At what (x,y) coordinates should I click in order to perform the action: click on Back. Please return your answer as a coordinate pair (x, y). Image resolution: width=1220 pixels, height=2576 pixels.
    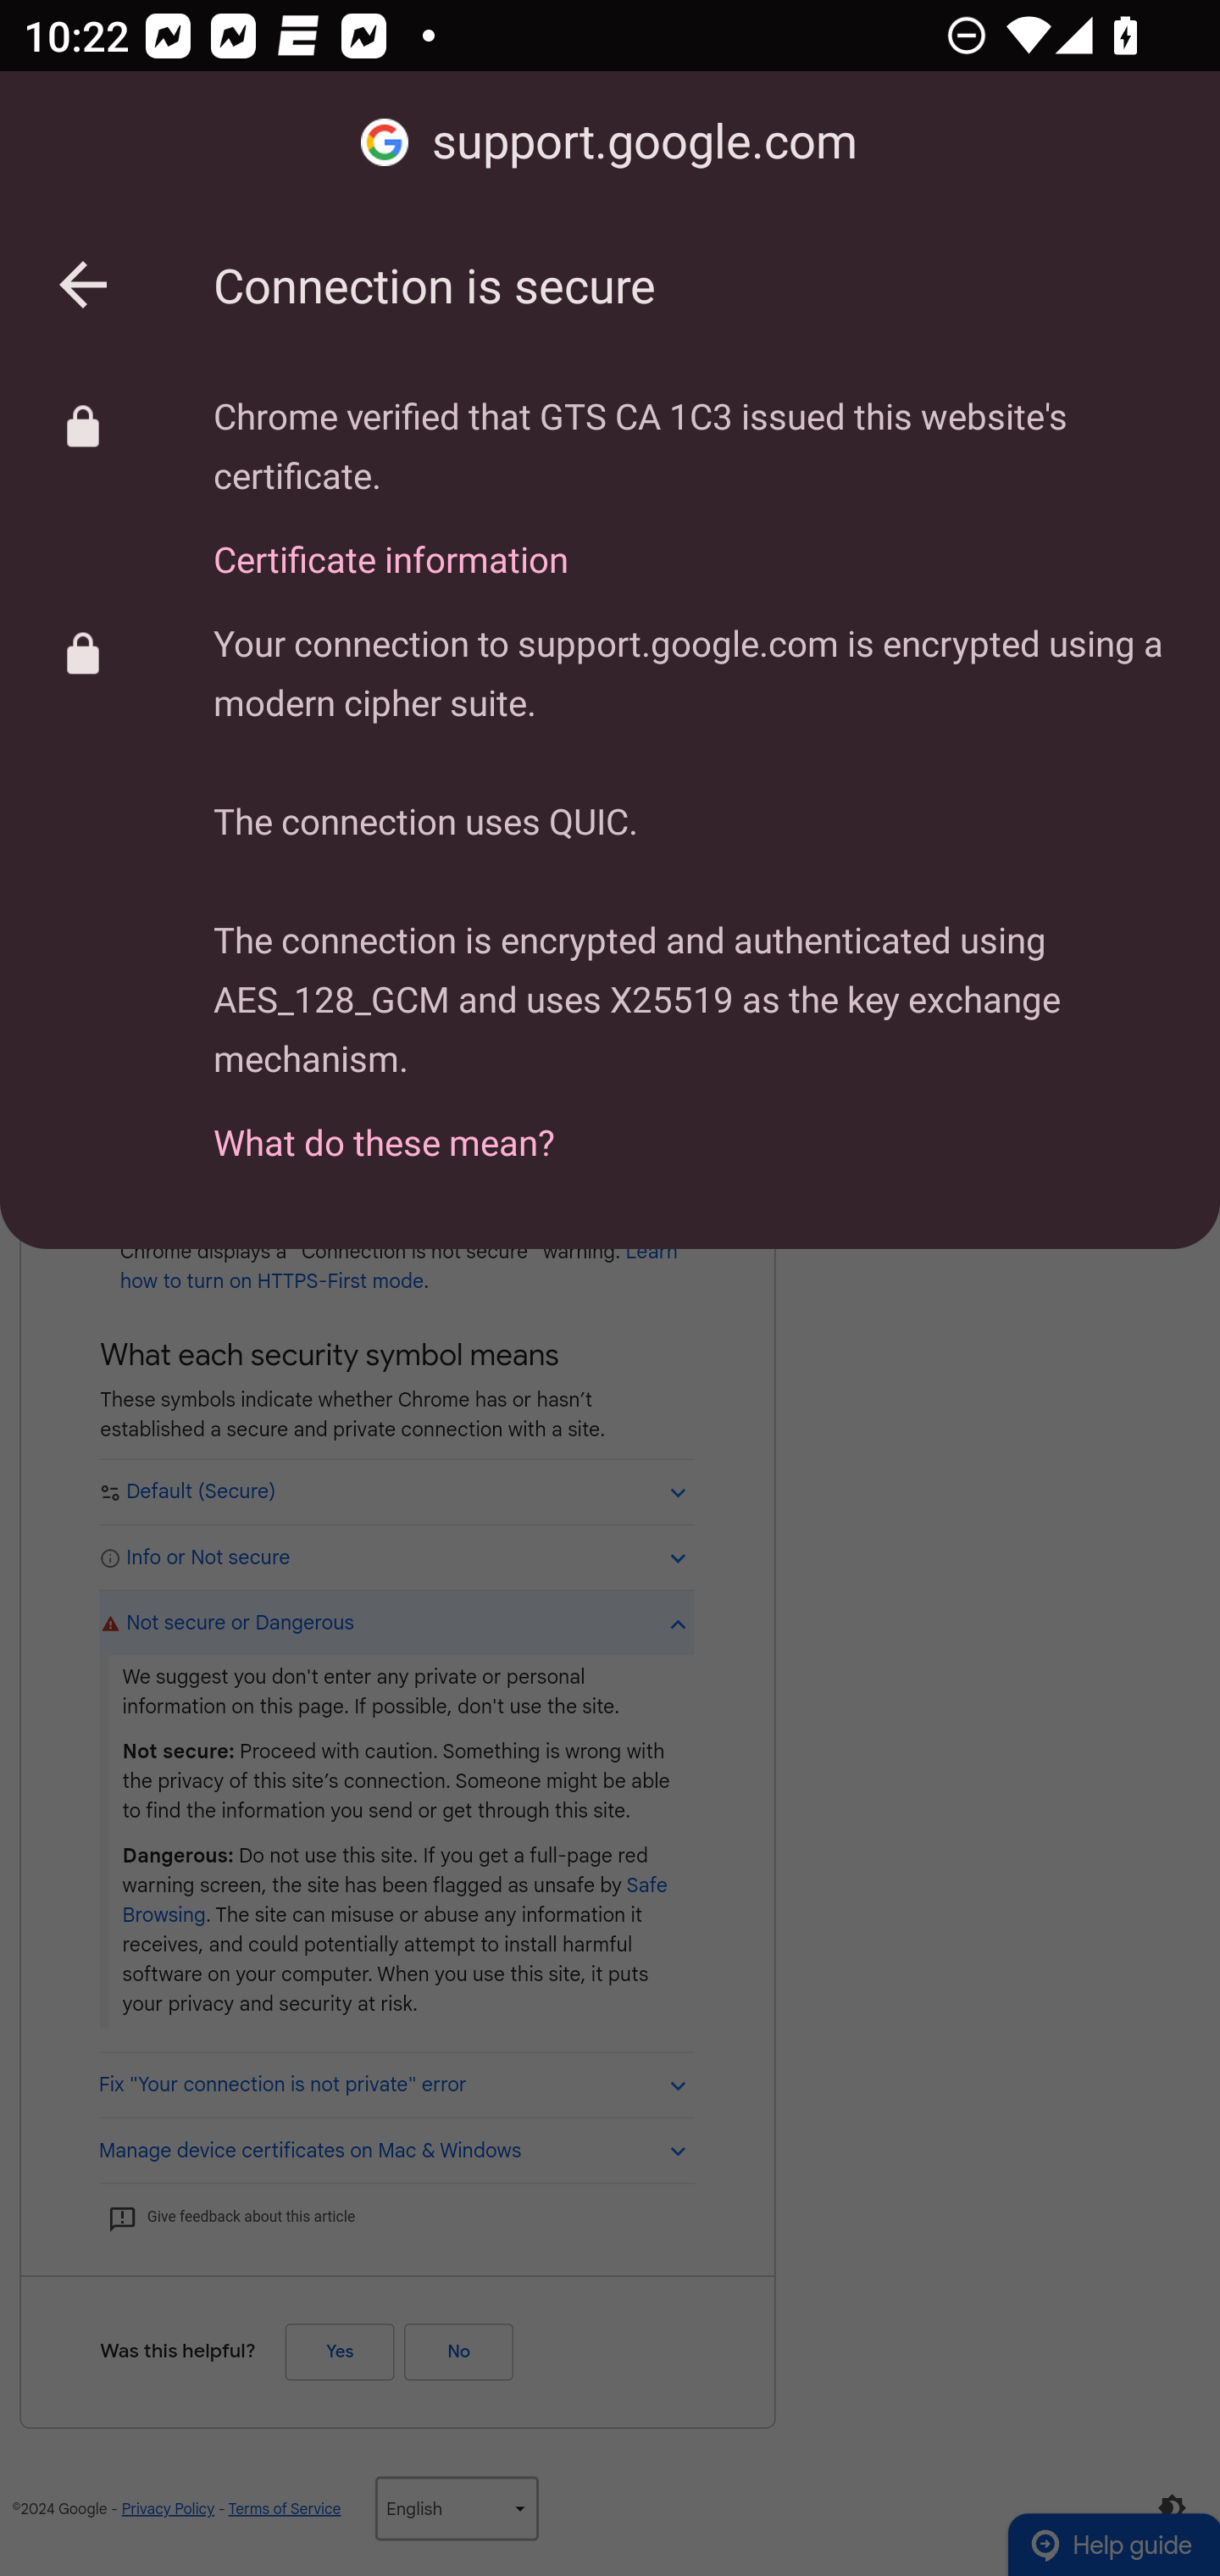
    Looking at the image, I should click on (83, 285).